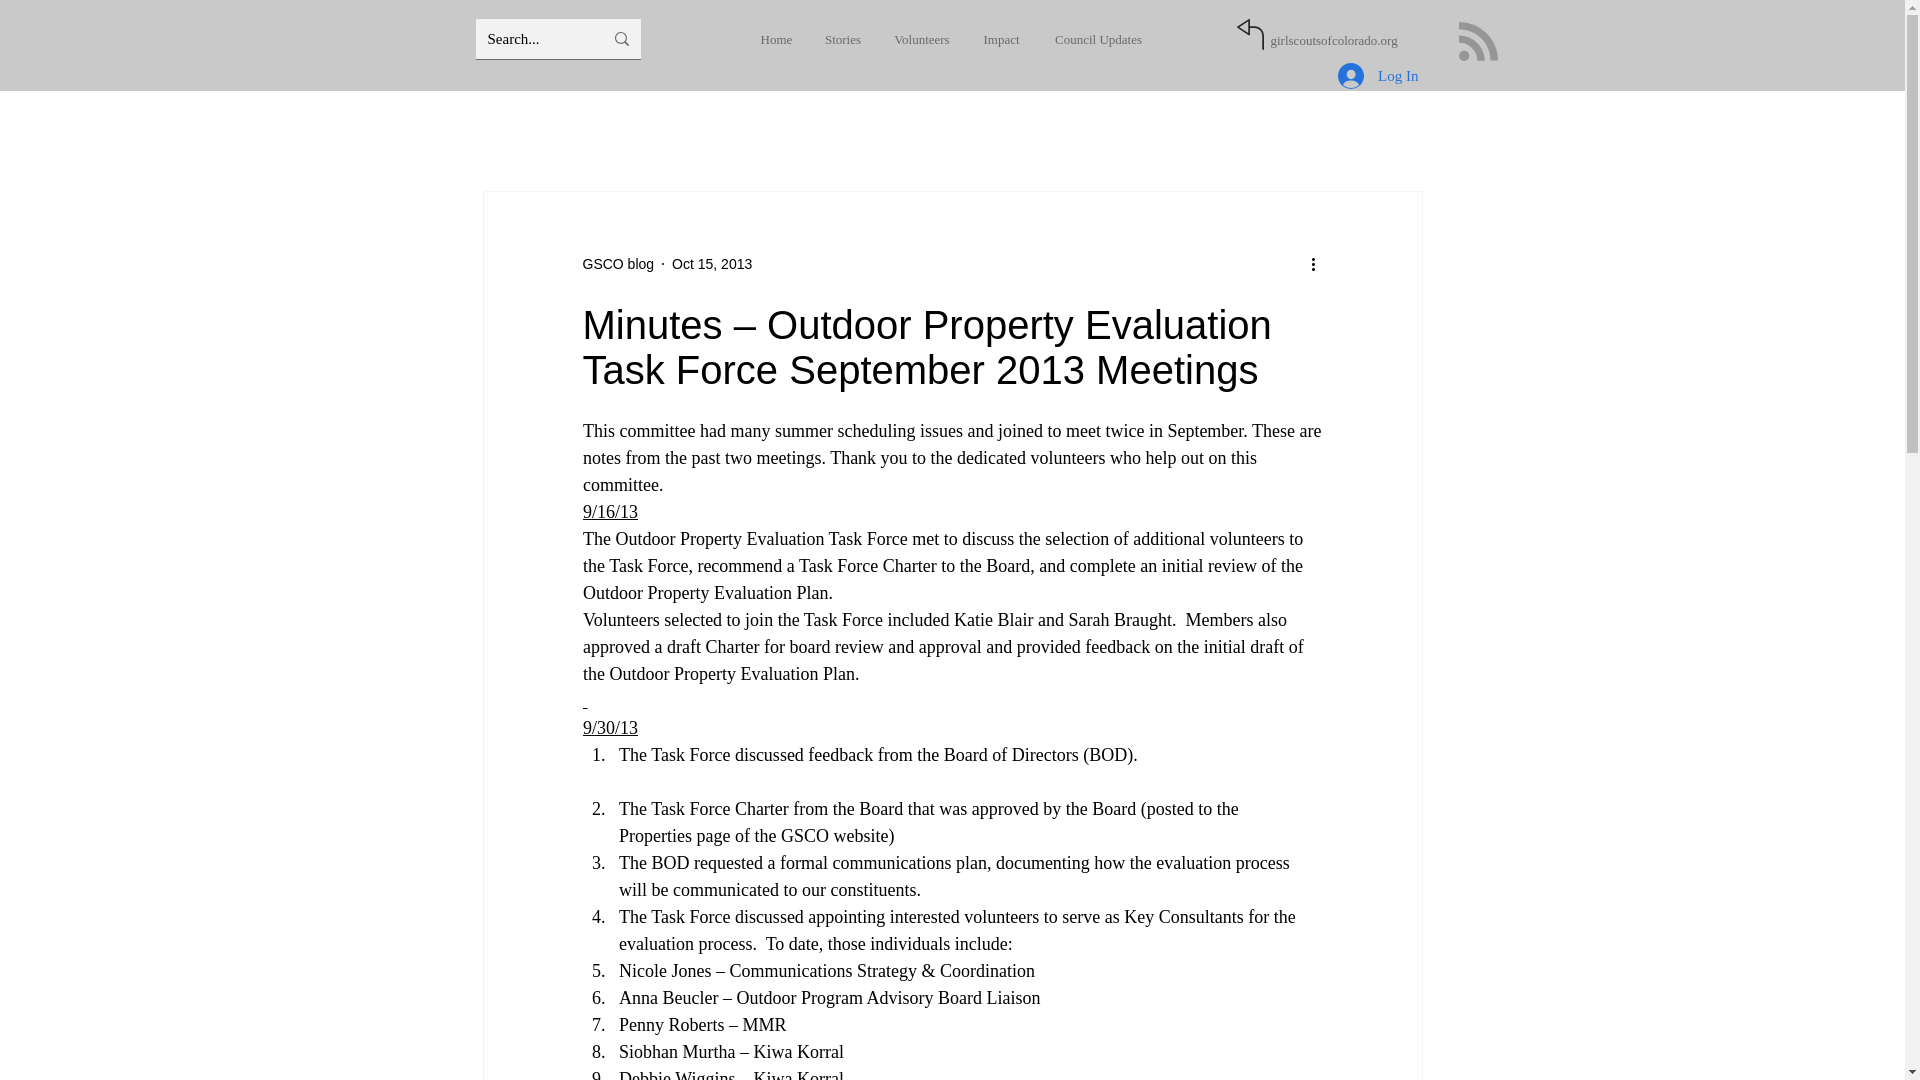  I want to click on Home, so click(785, 39).